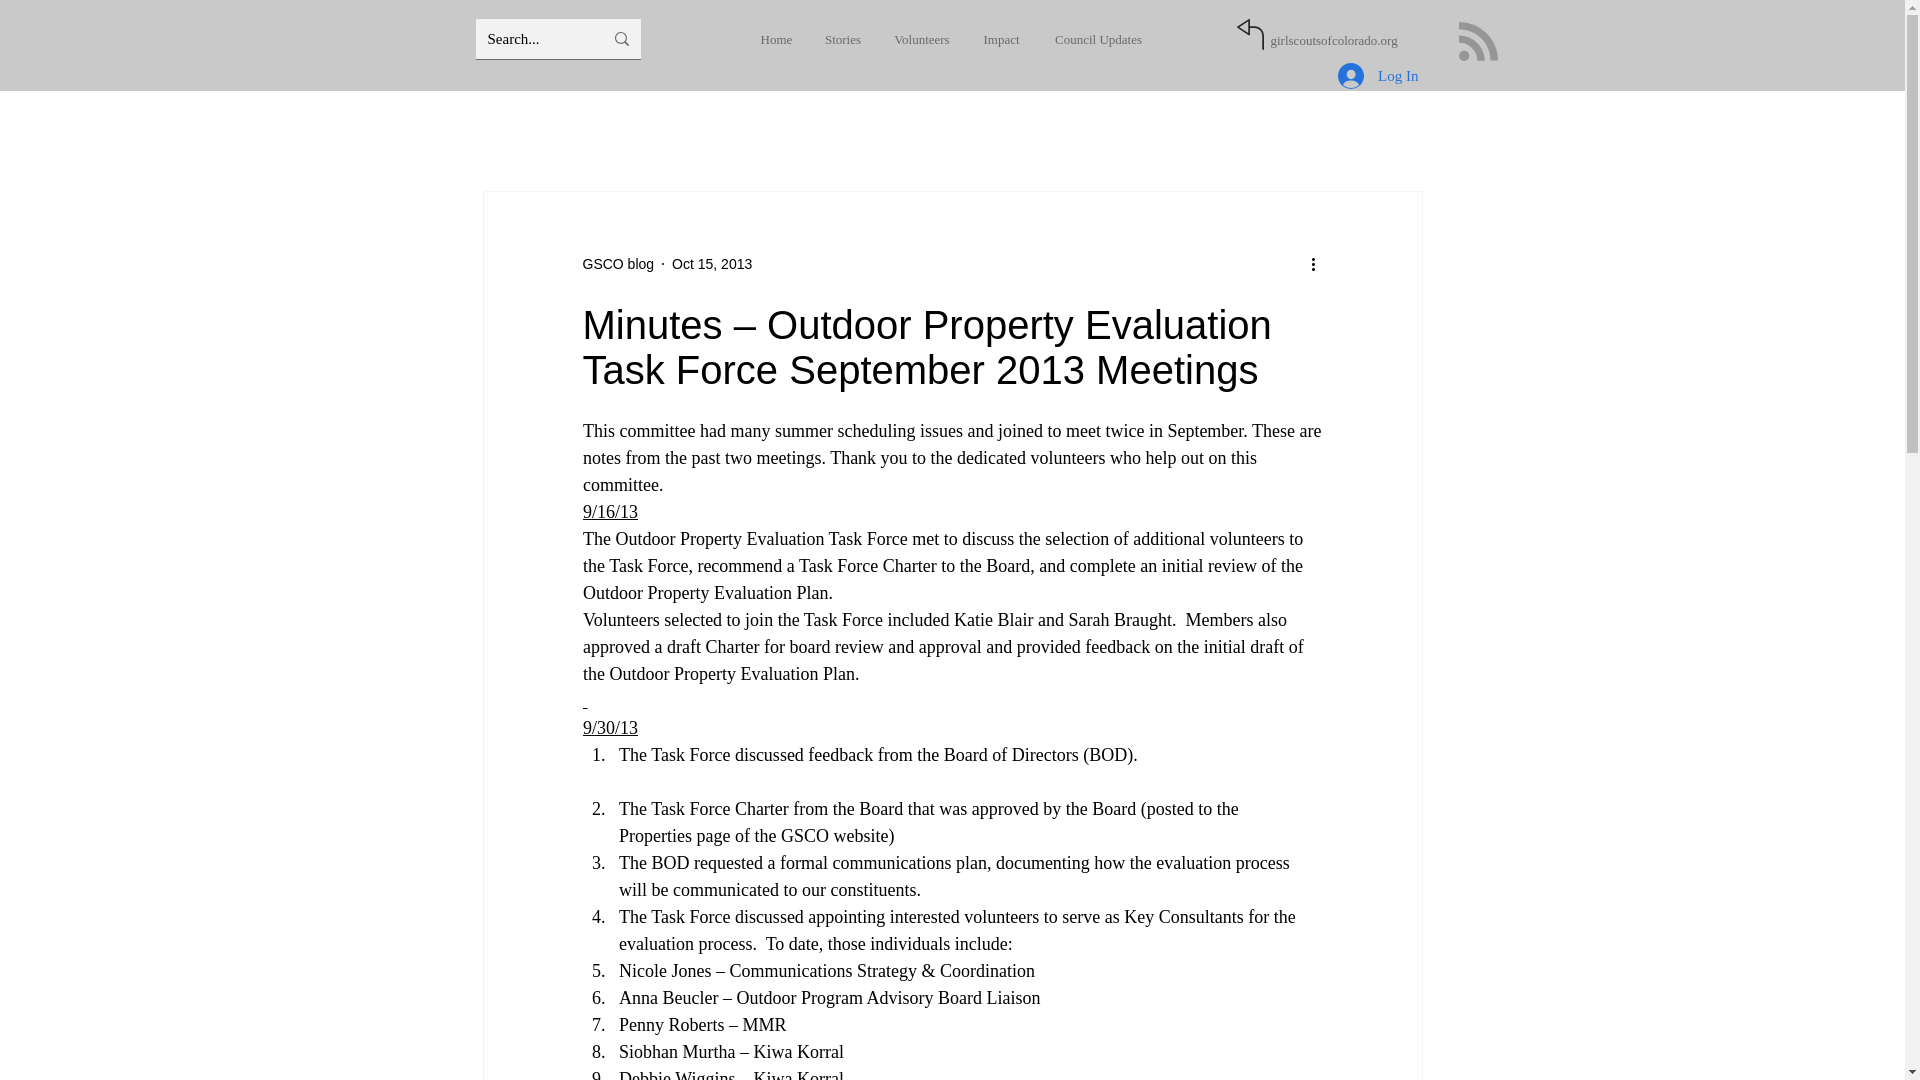  I want to click on Home, so click(785, 39).